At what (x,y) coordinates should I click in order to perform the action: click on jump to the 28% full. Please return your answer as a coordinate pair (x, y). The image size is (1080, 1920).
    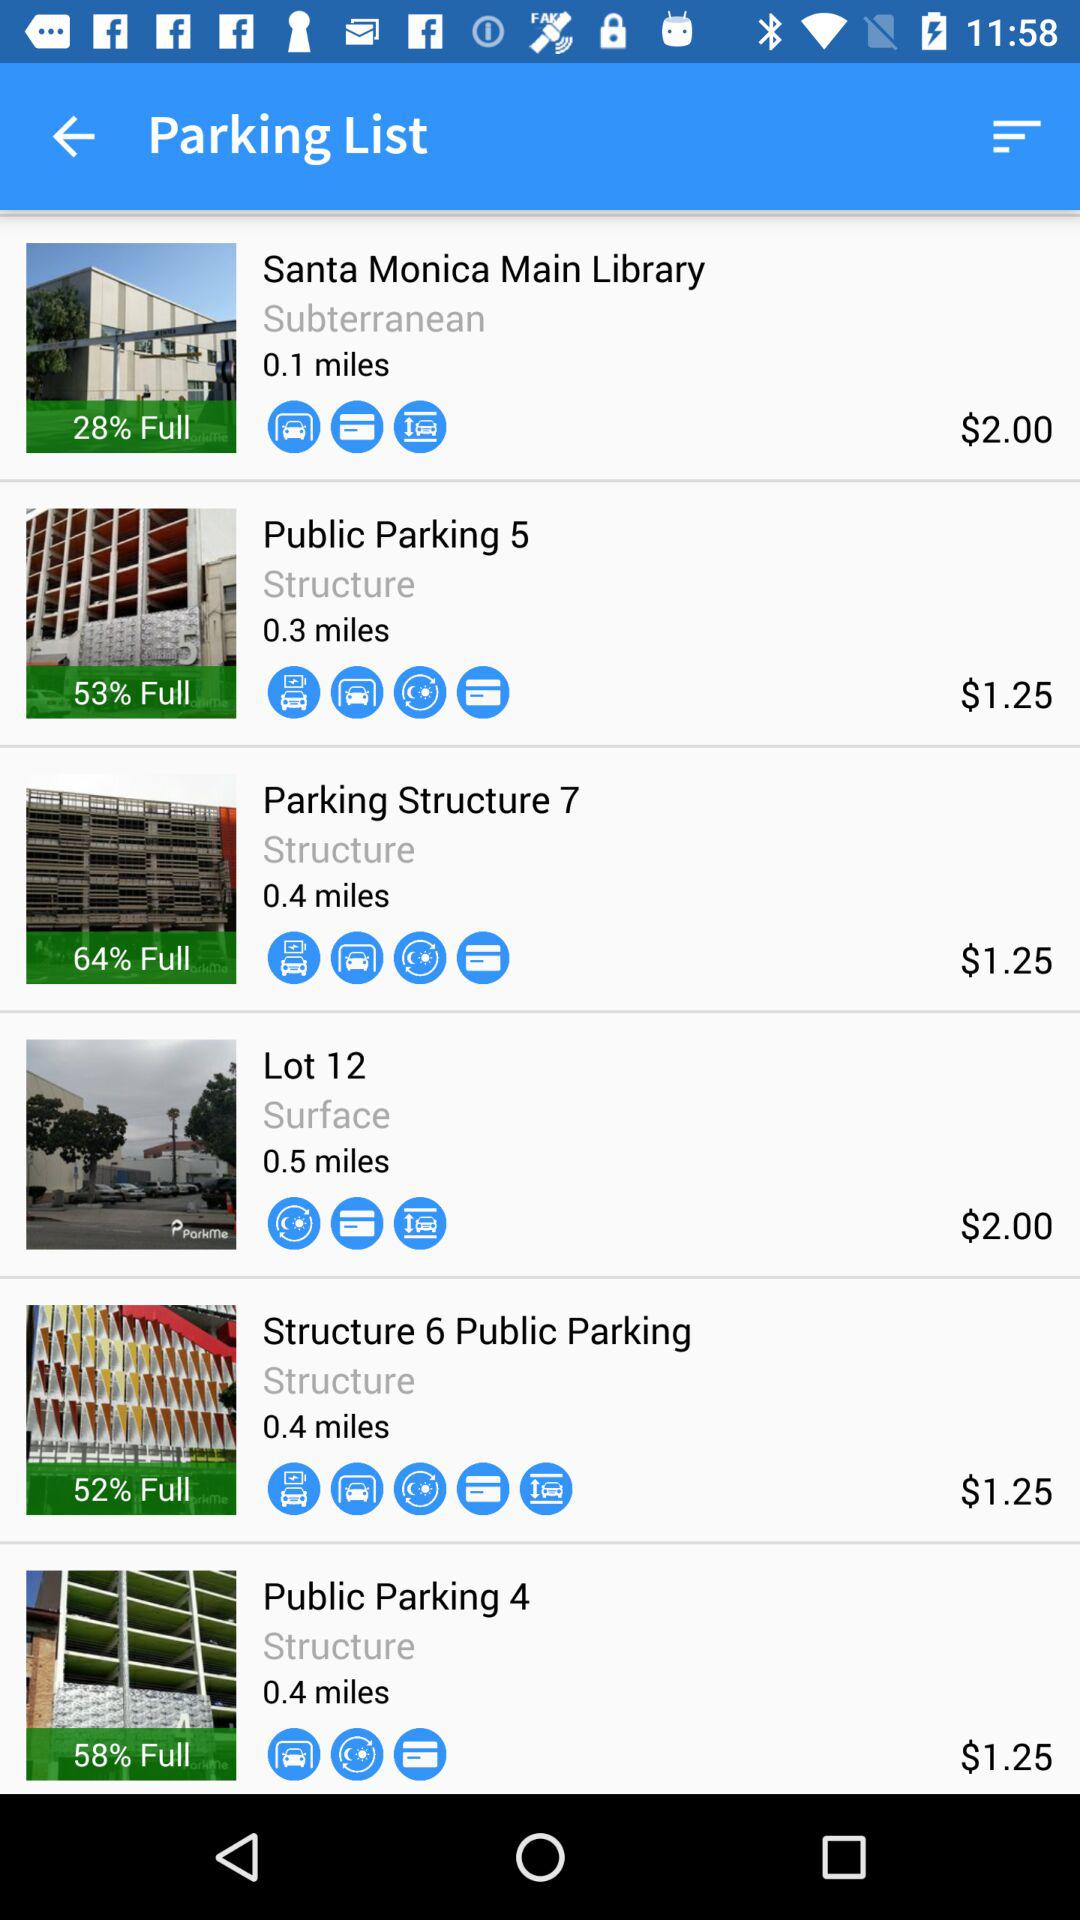
    Looking at the image, I should click on (131, 426).